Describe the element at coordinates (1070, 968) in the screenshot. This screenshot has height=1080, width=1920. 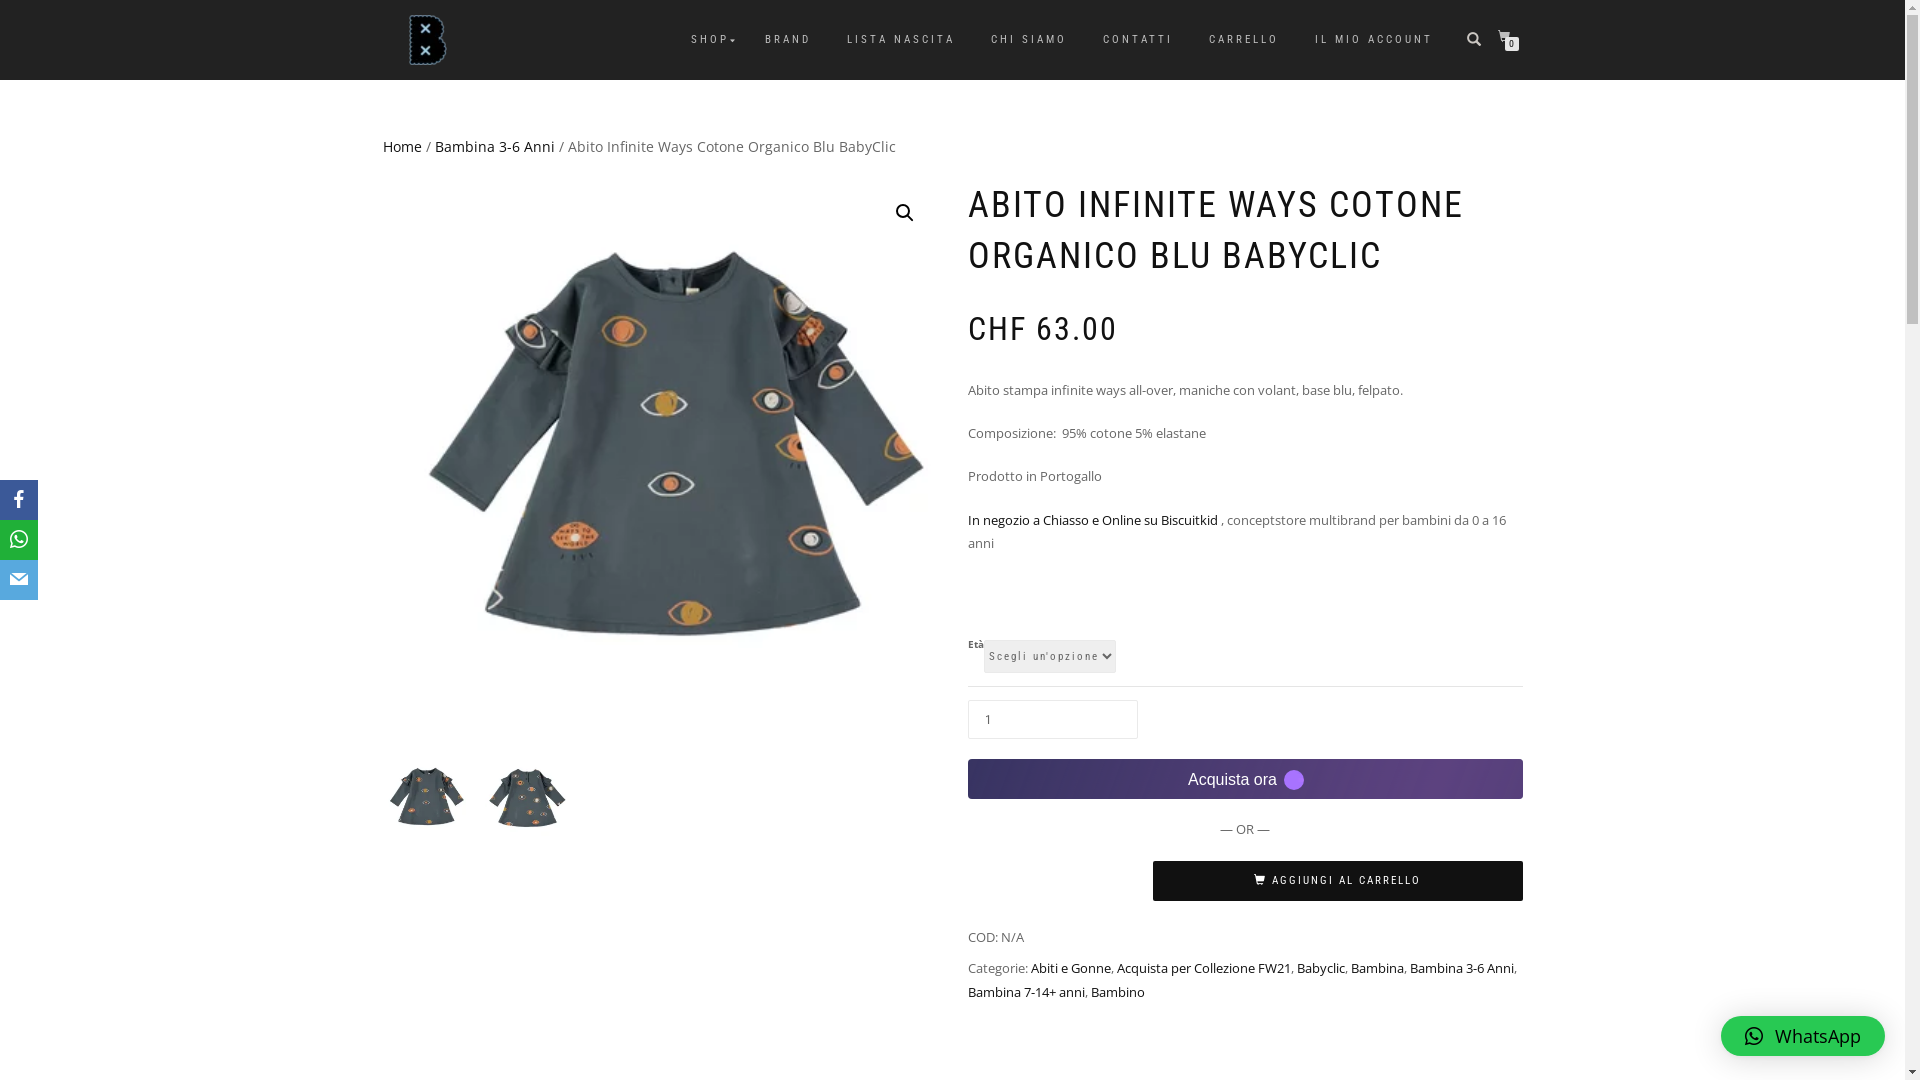
I see `Abiti e Gonne` at that location.